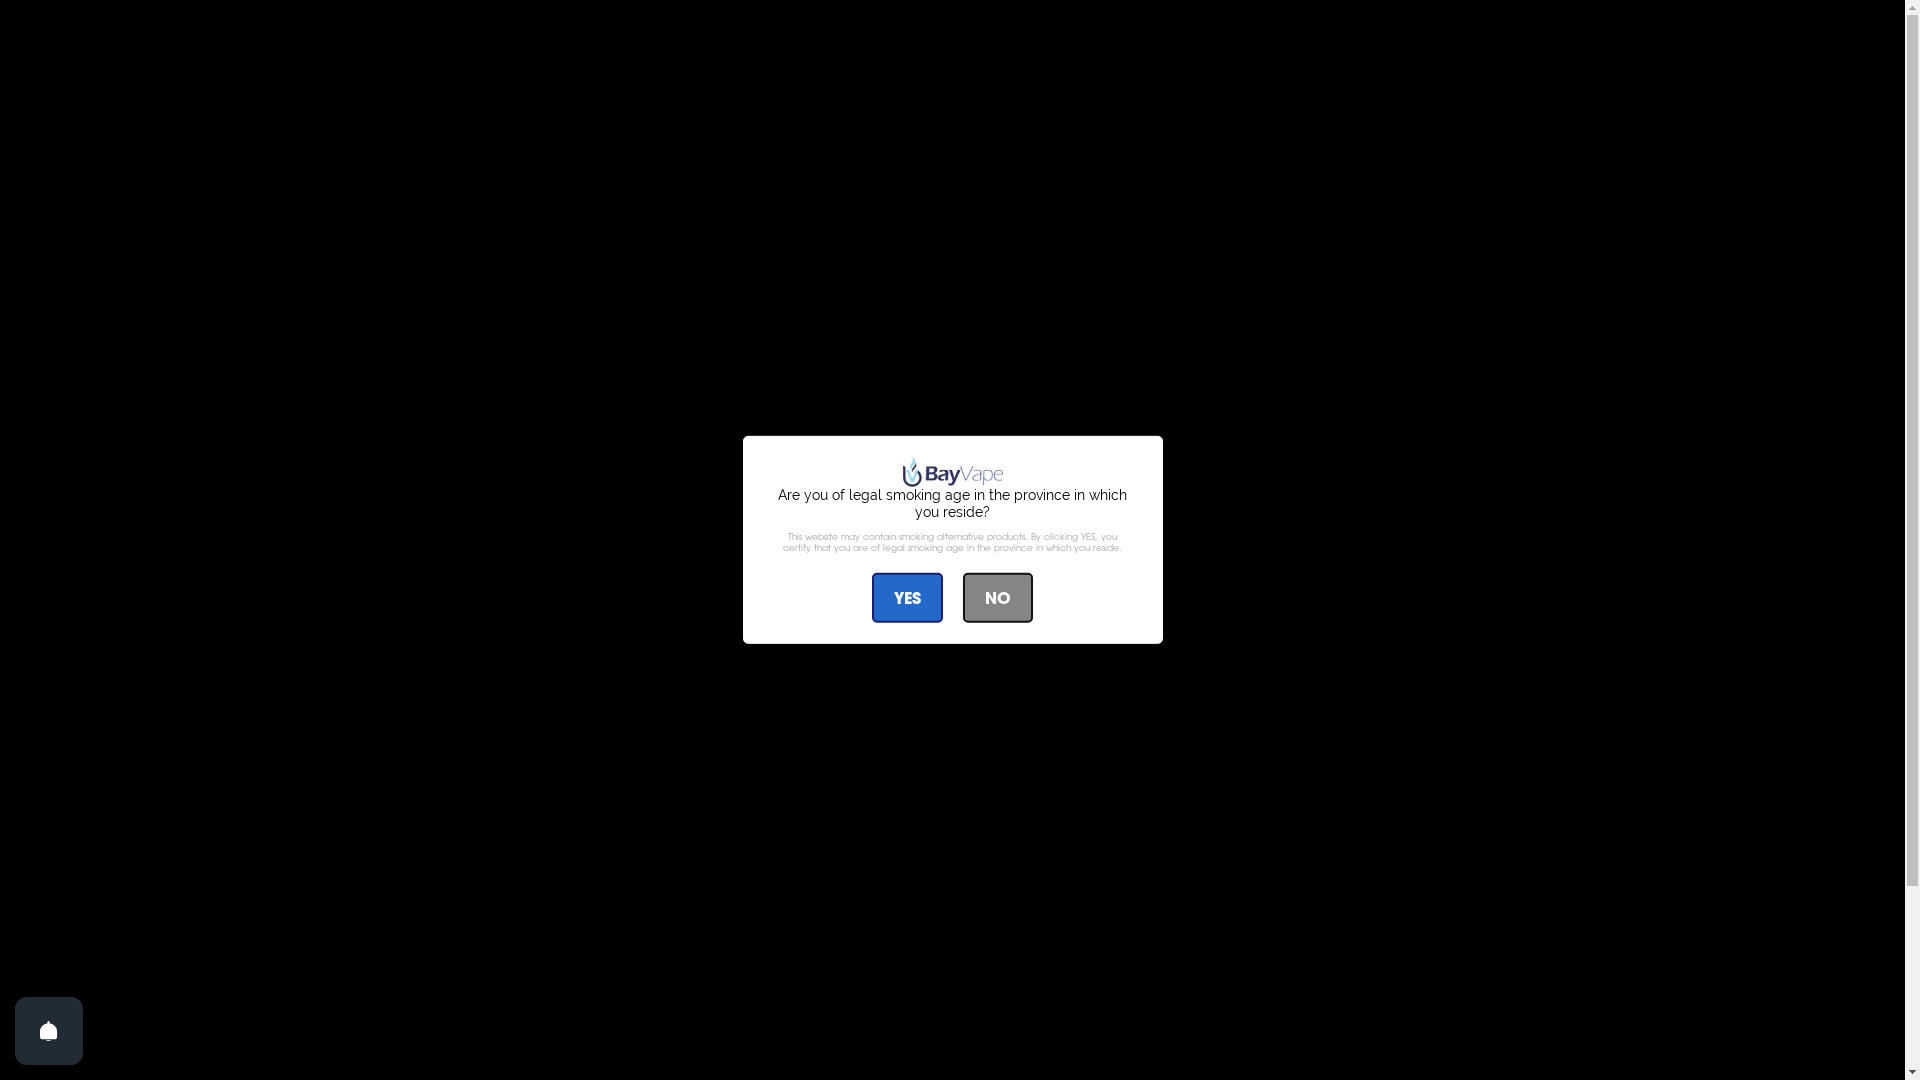  I want to click on Search, so click(702, 976).